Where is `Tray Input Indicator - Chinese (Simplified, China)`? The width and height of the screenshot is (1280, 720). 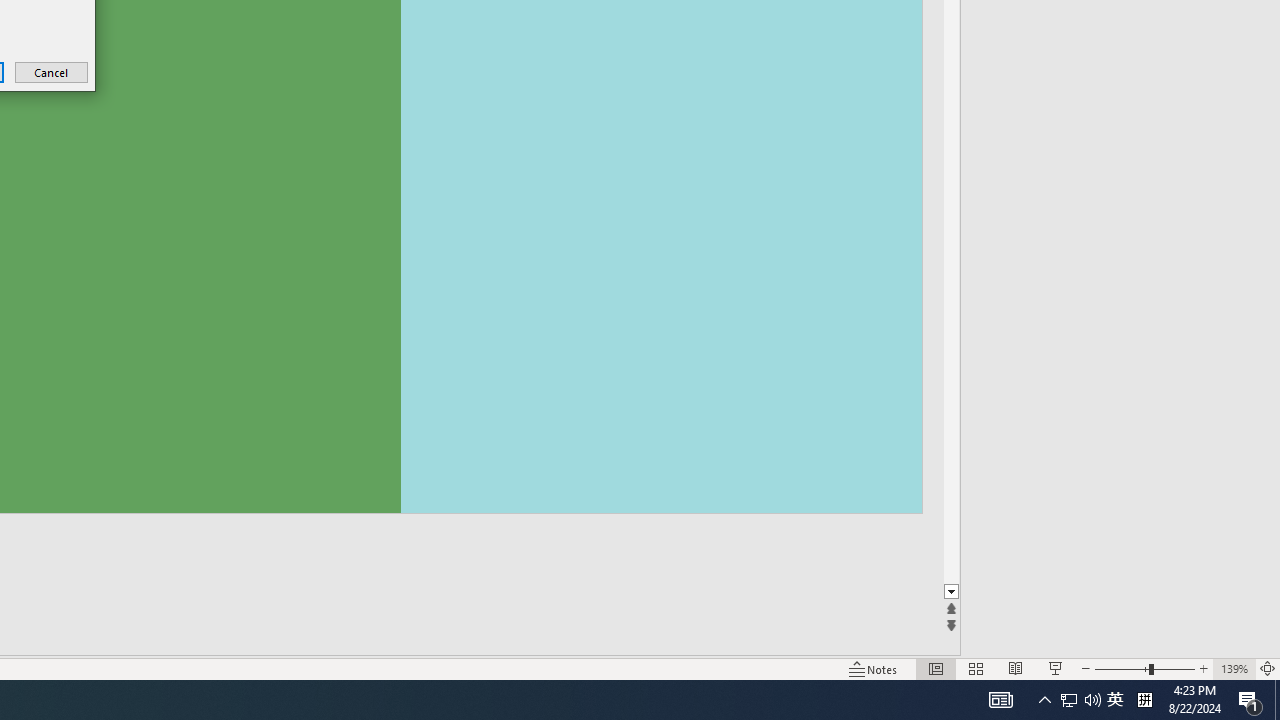
Tray Input Indicator - Chinese (Simplified, China) is located at coordinates (1092, 700).